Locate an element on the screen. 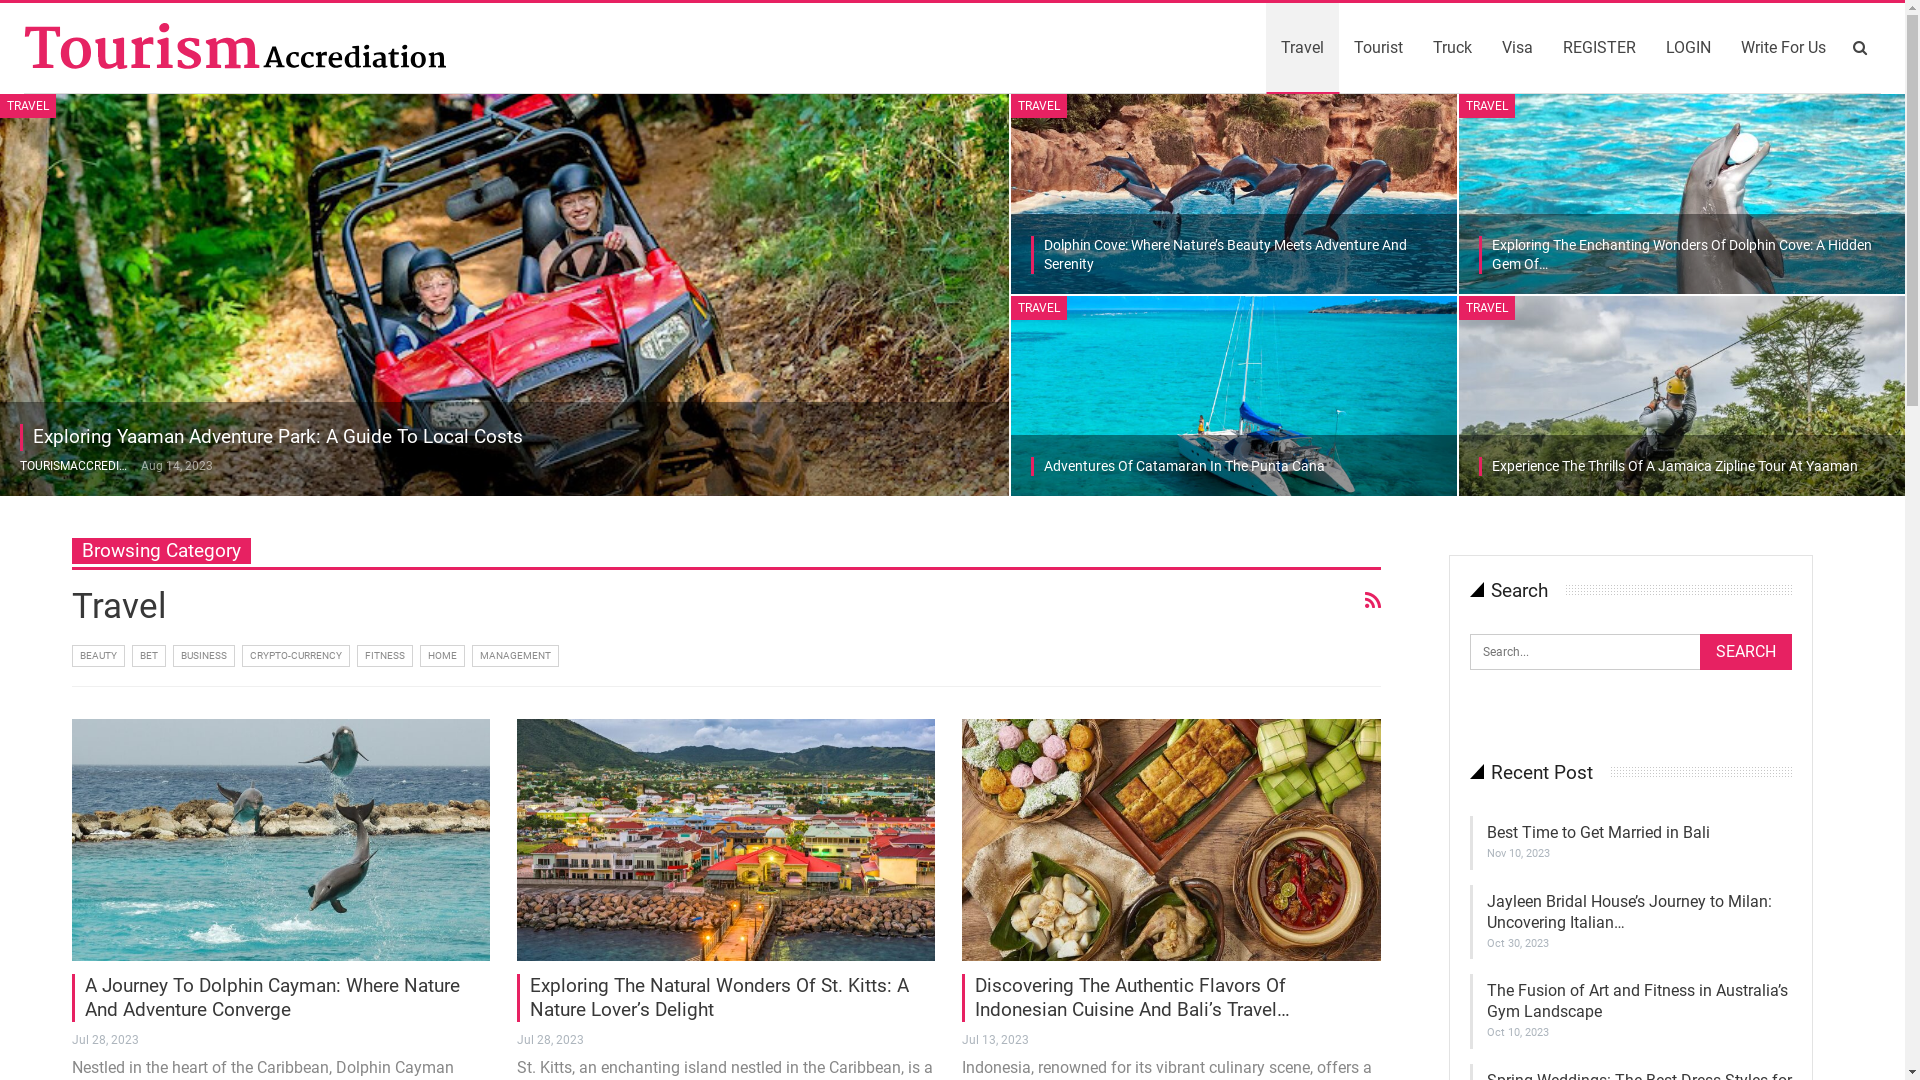  Visa is located at coordinates (1518, 48).